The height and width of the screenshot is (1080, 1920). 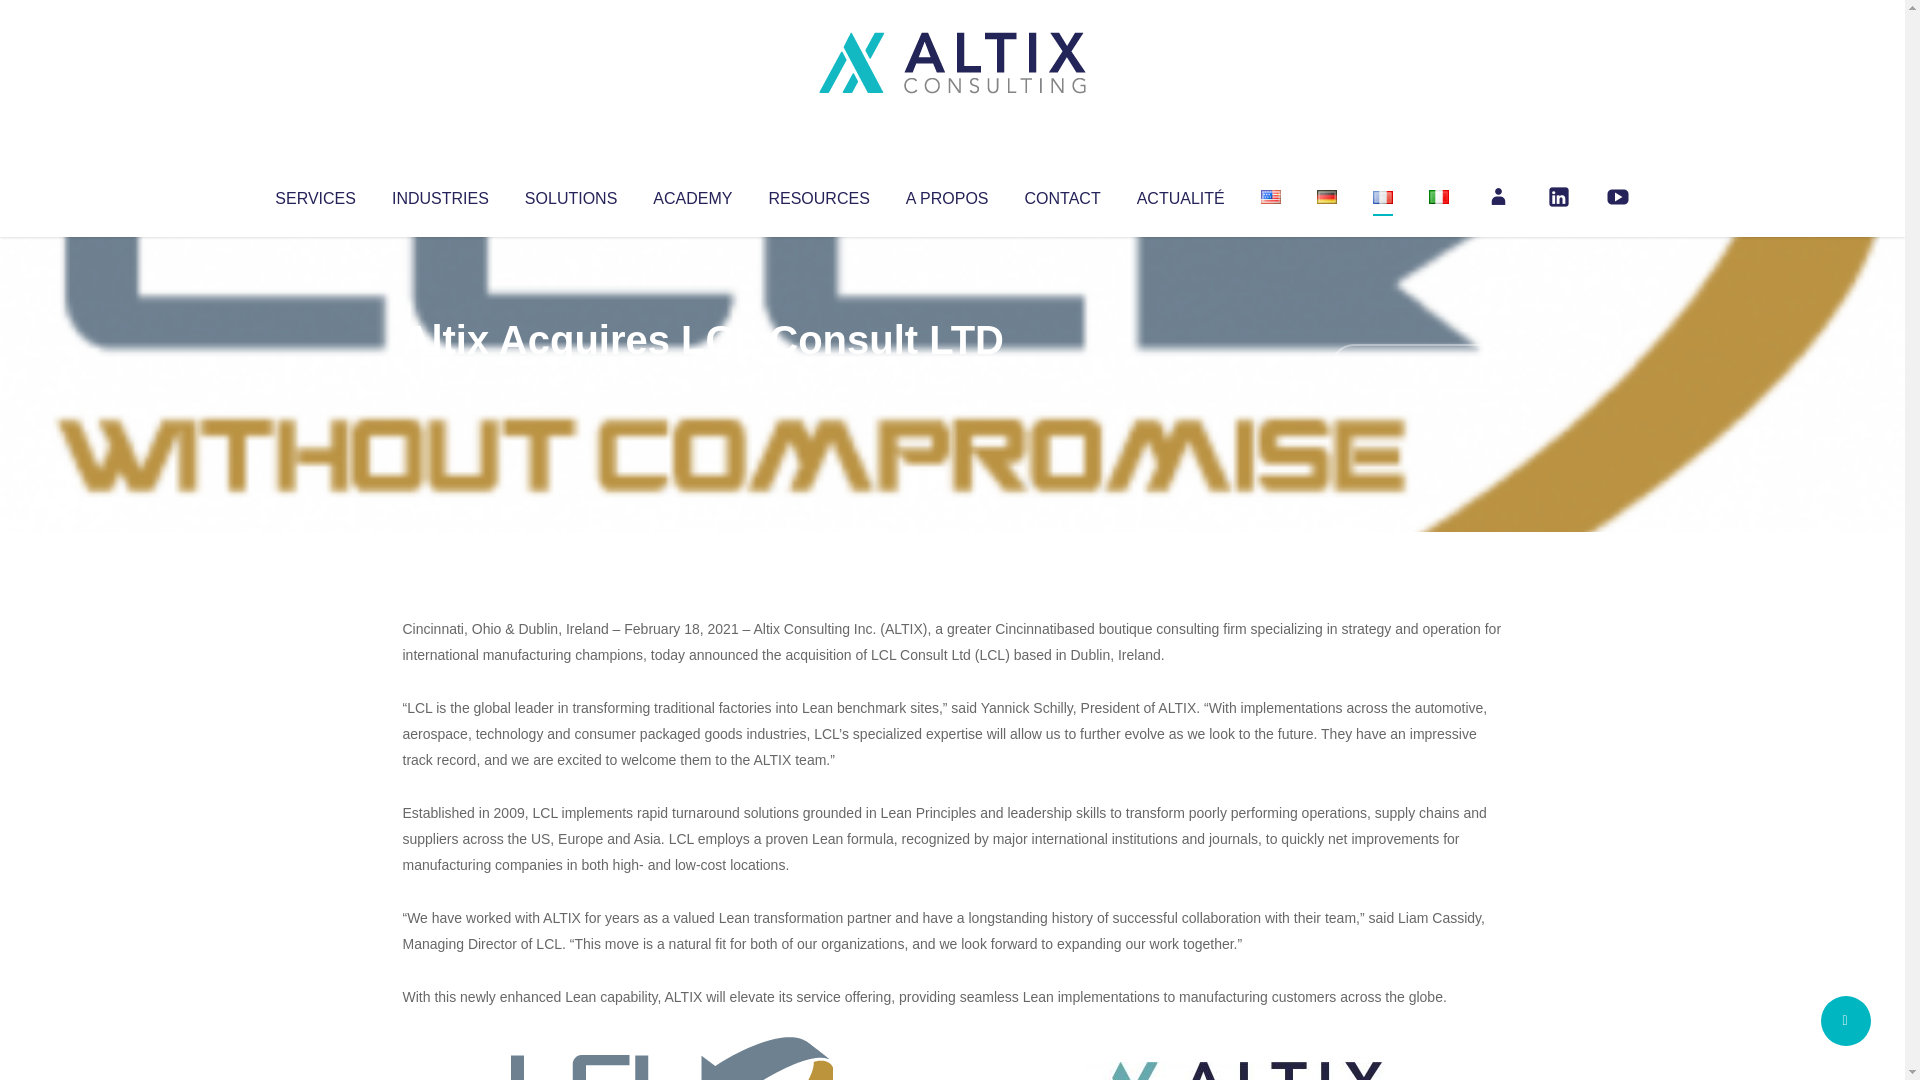 What do you see at coordinates (440, 380) in the screenshot?
I see `Altix` at bounding box center [440, 380].